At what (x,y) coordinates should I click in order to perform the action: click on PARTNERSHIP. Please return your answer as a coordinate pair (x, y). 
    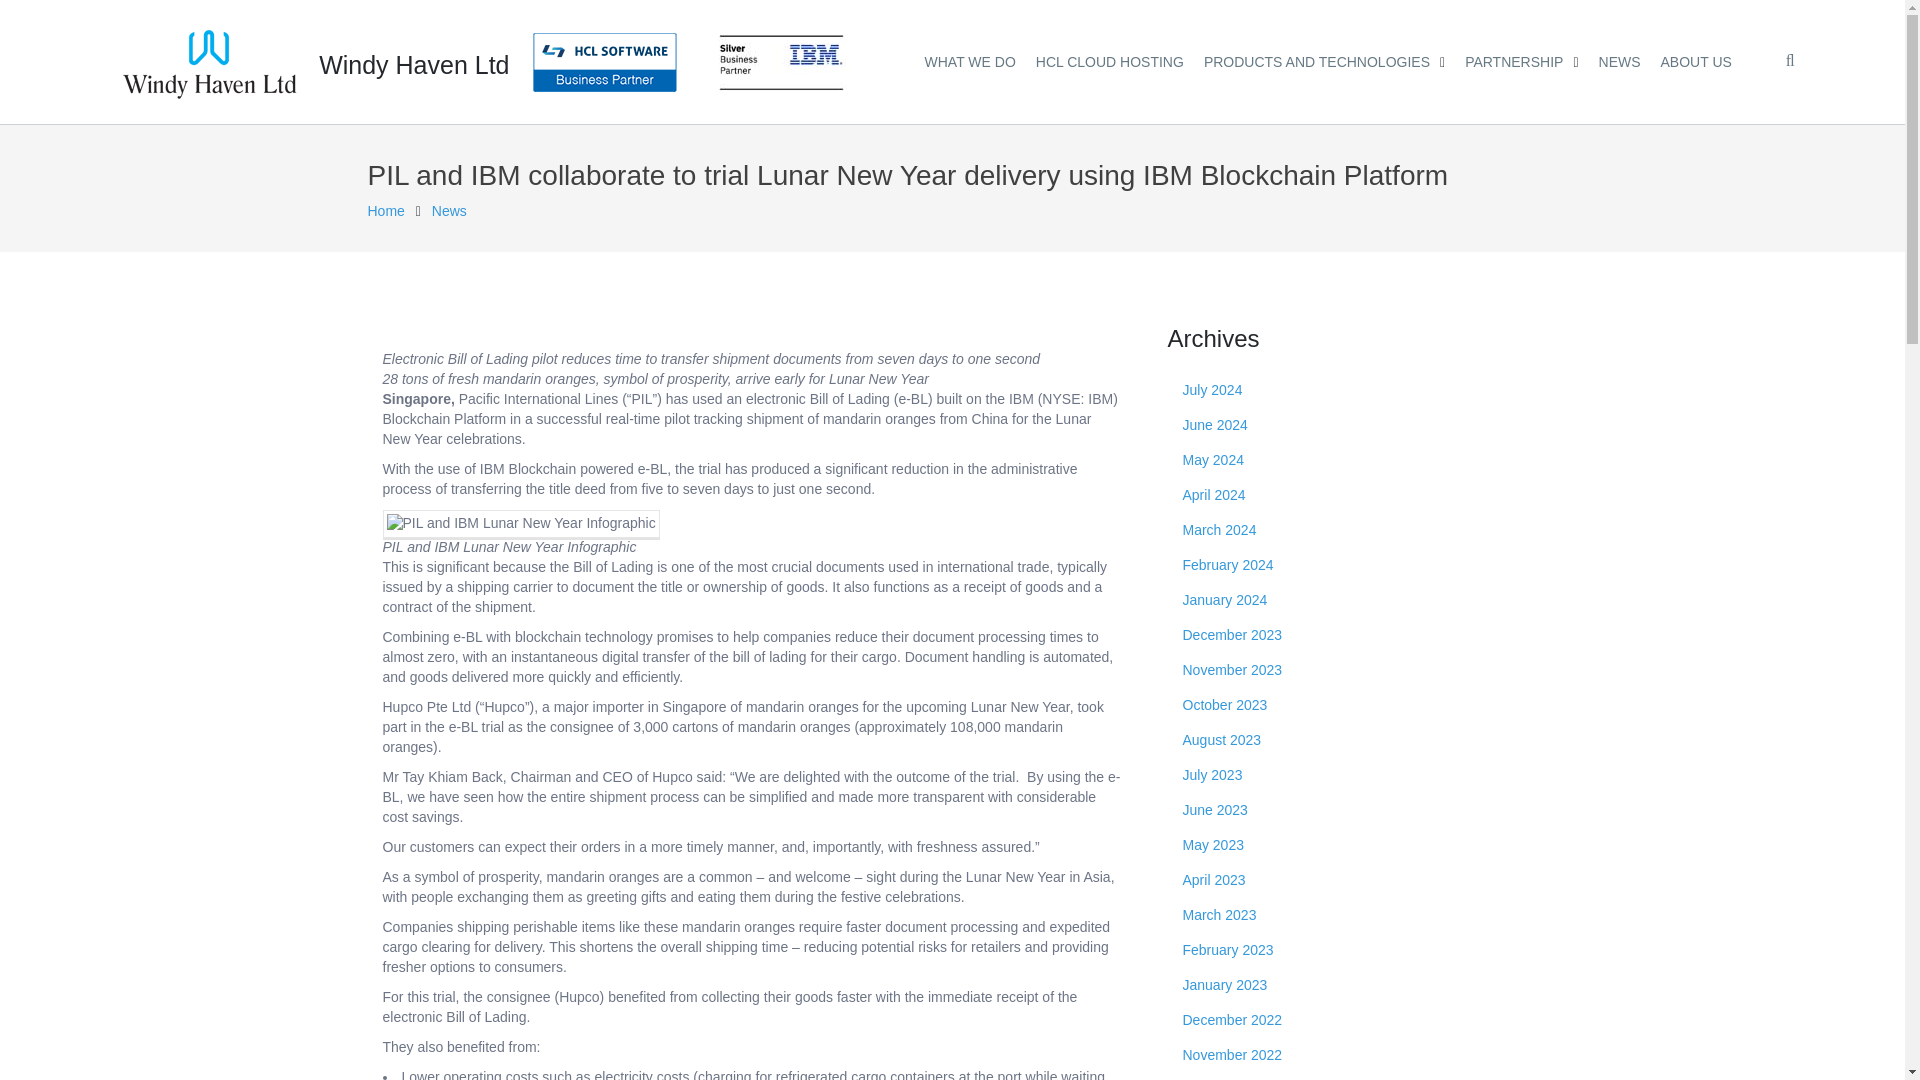
    Looking at the image, I should click on (1521, 58).